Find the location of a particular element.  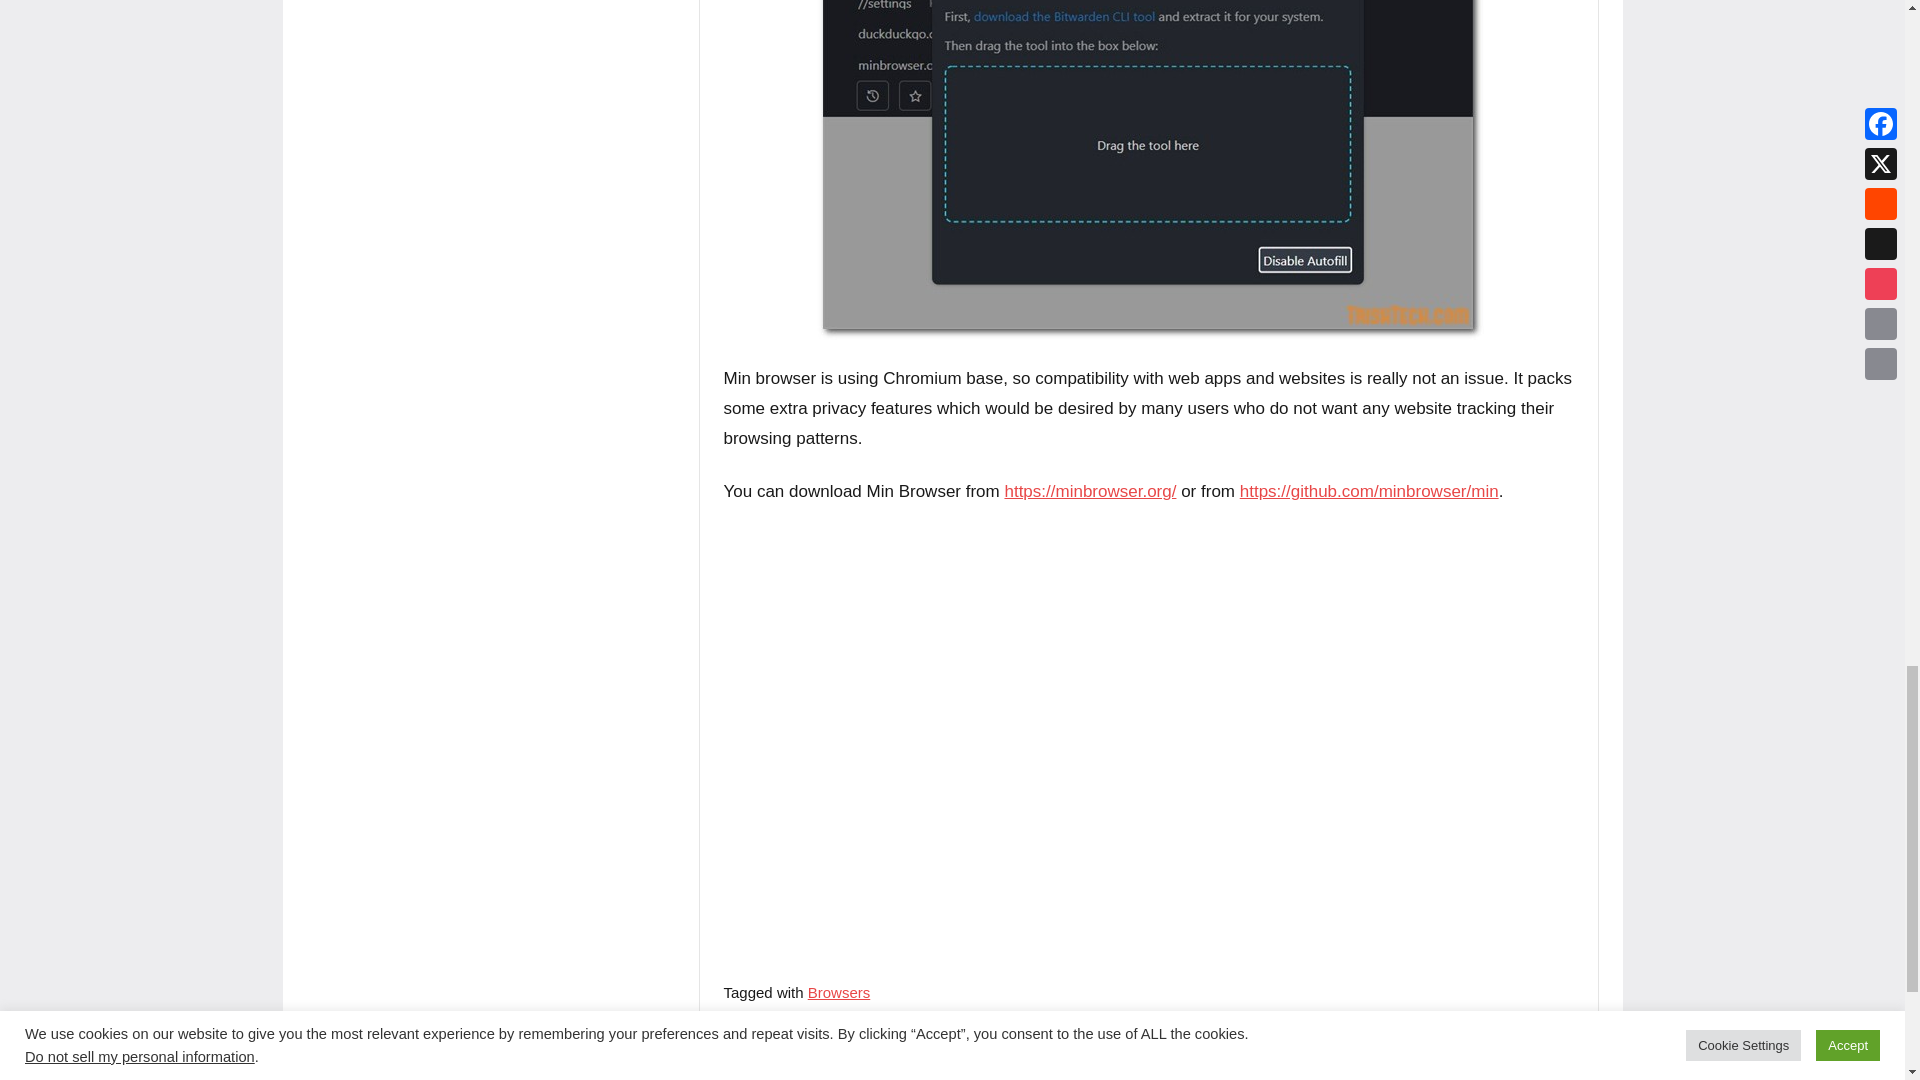

Browsers is located at coordinates (840, 992).